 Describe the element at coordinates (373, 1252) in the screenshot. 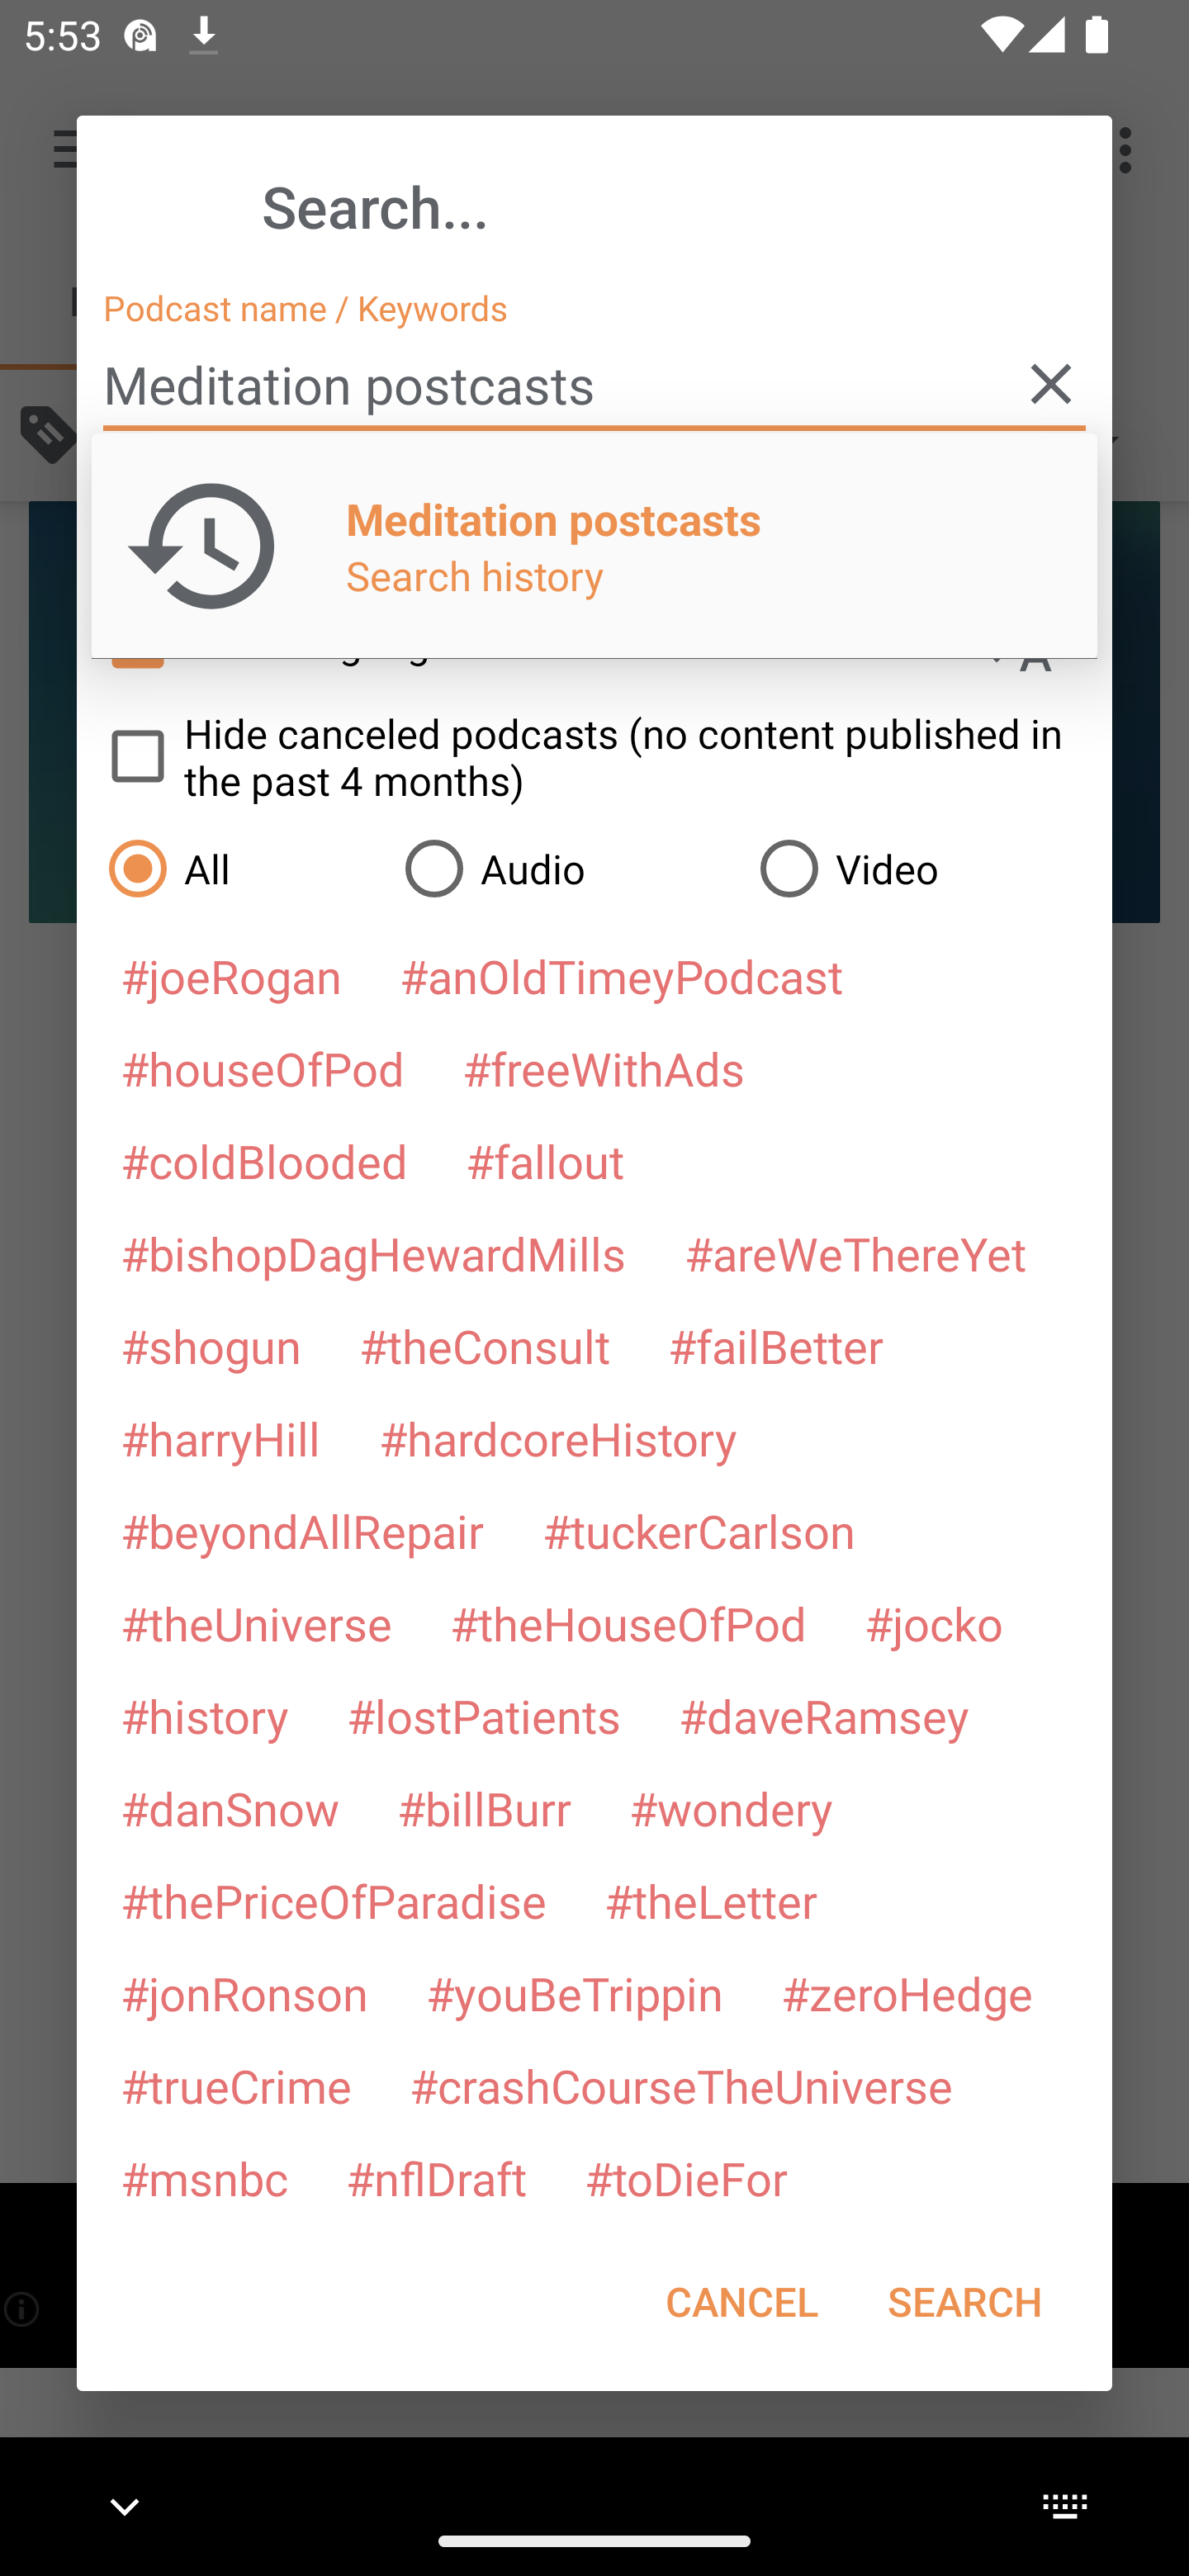

I see `#bishopDagHewardMills` at that location.